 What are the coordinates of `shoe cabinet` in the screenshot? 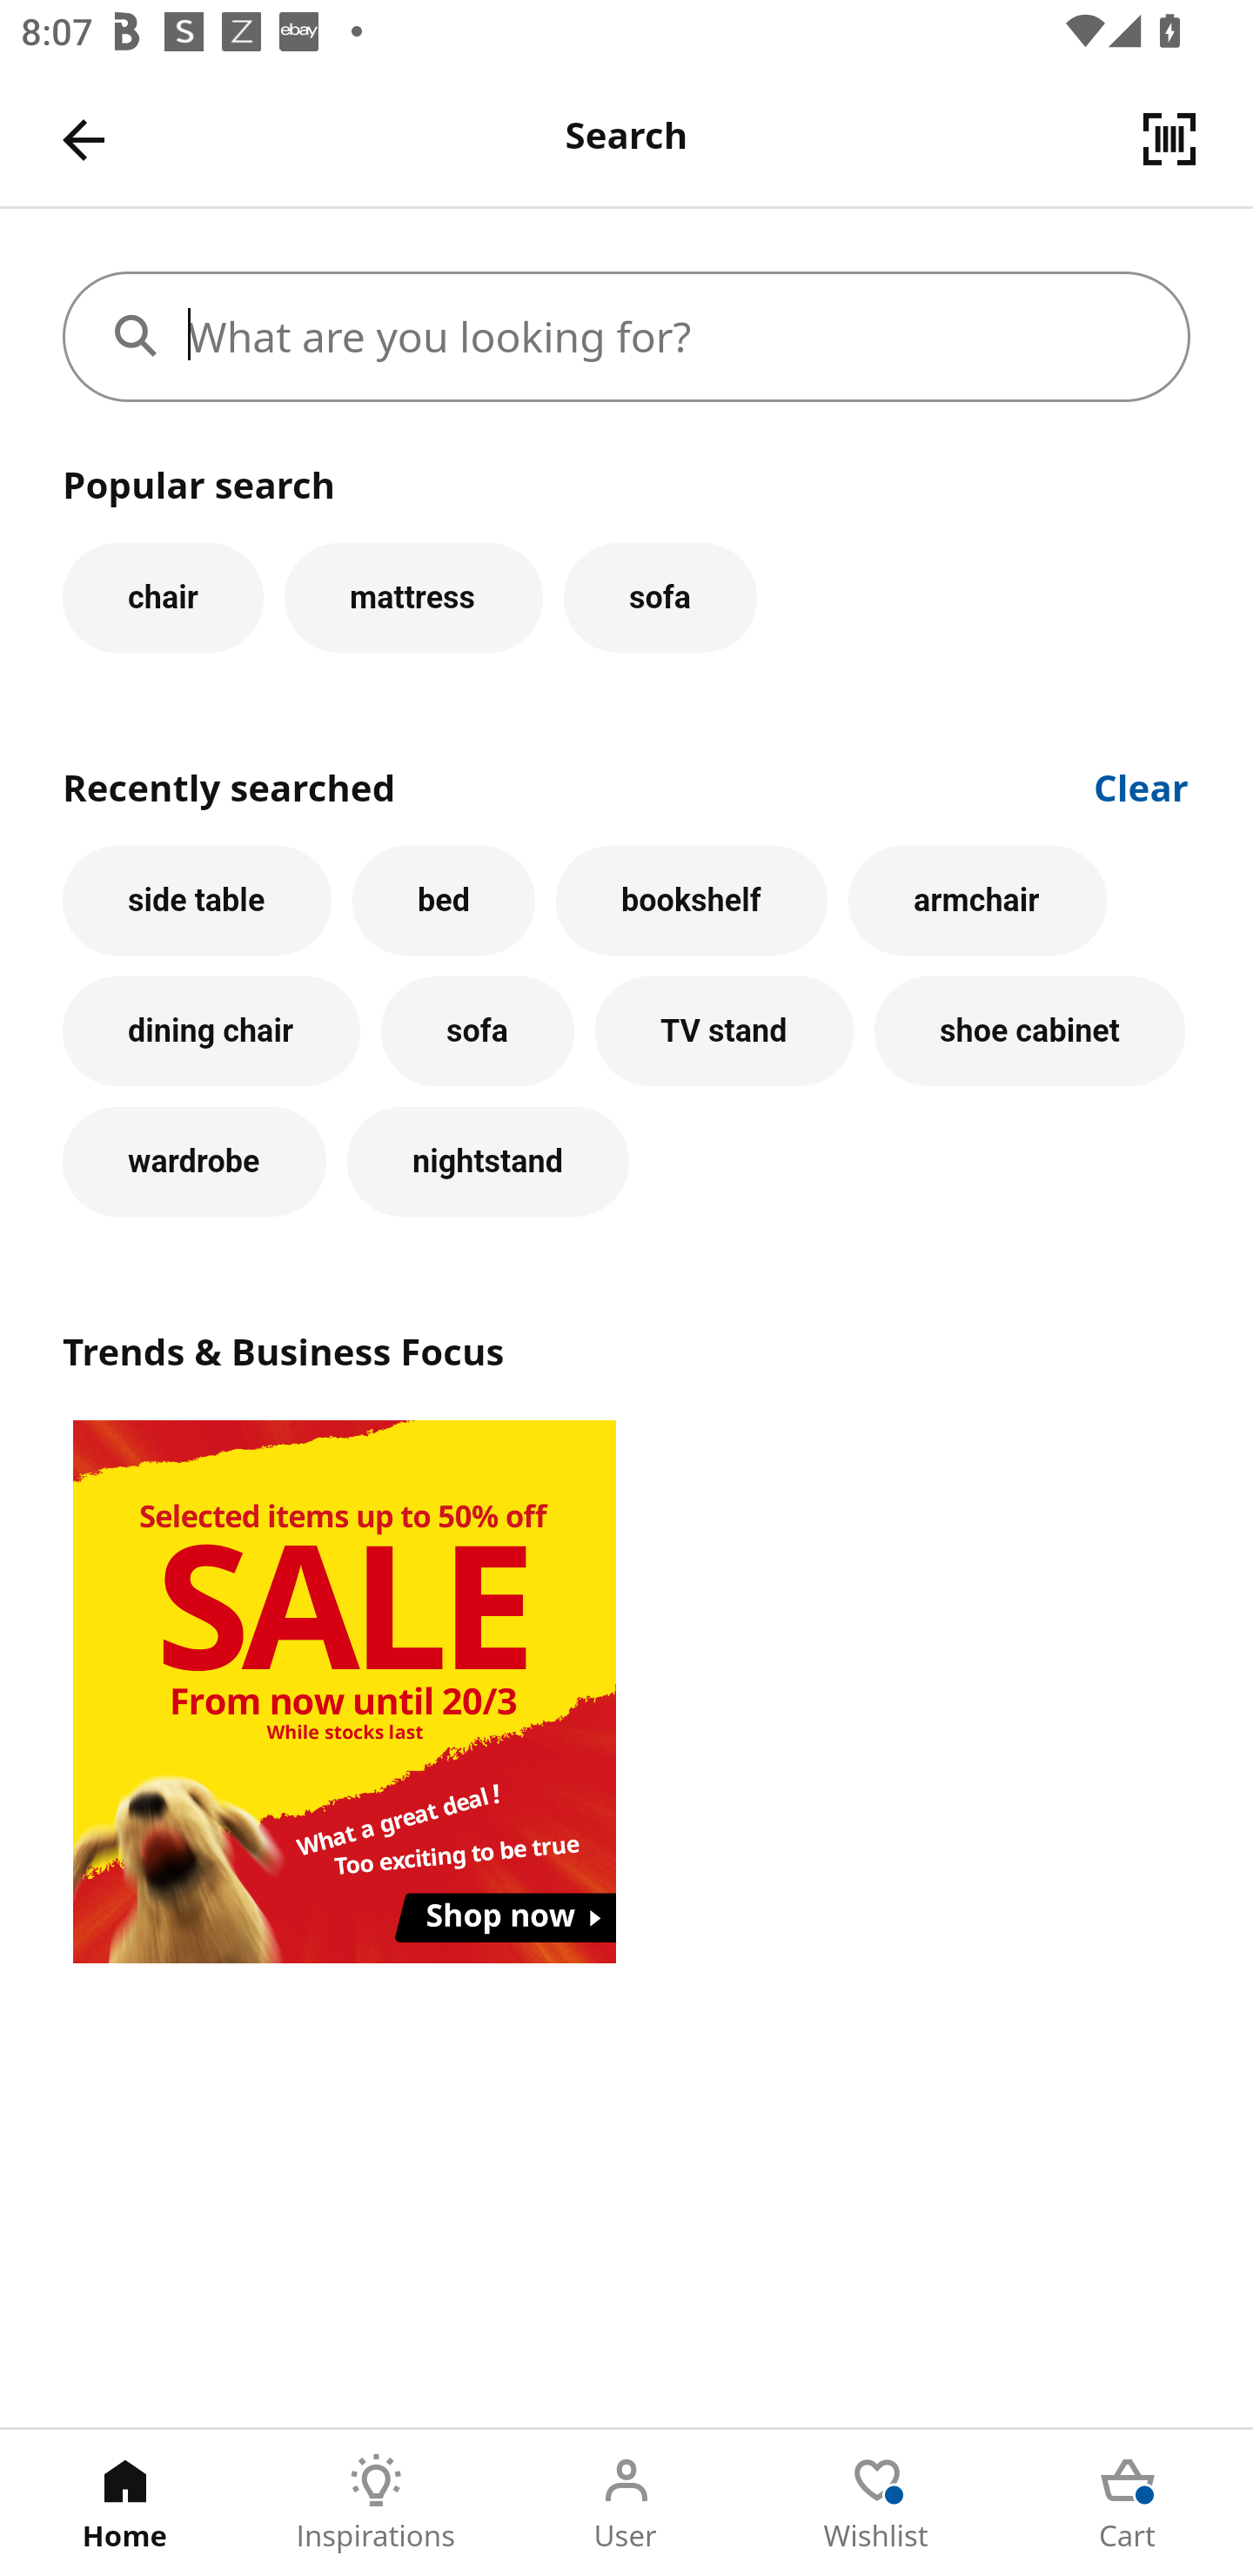 It's located at (1030, 1031).